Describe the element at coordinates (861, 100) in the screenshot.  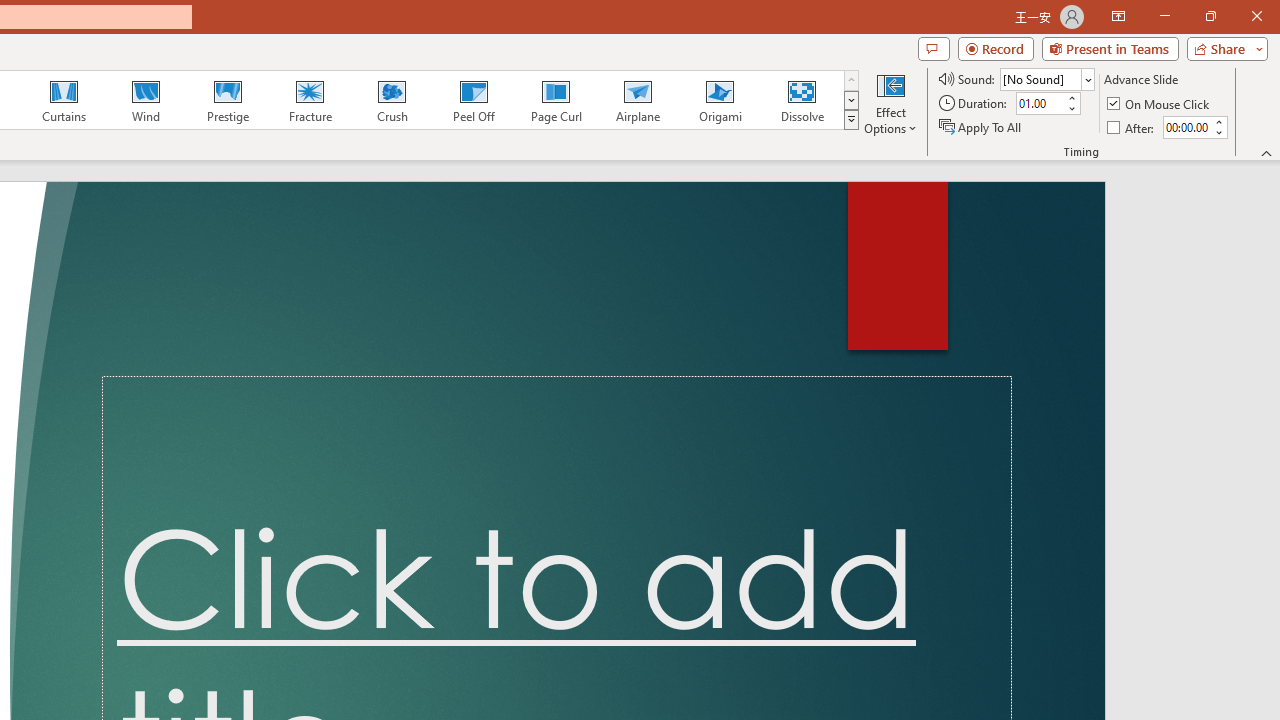
I see `Ion Variant 3` at that location.